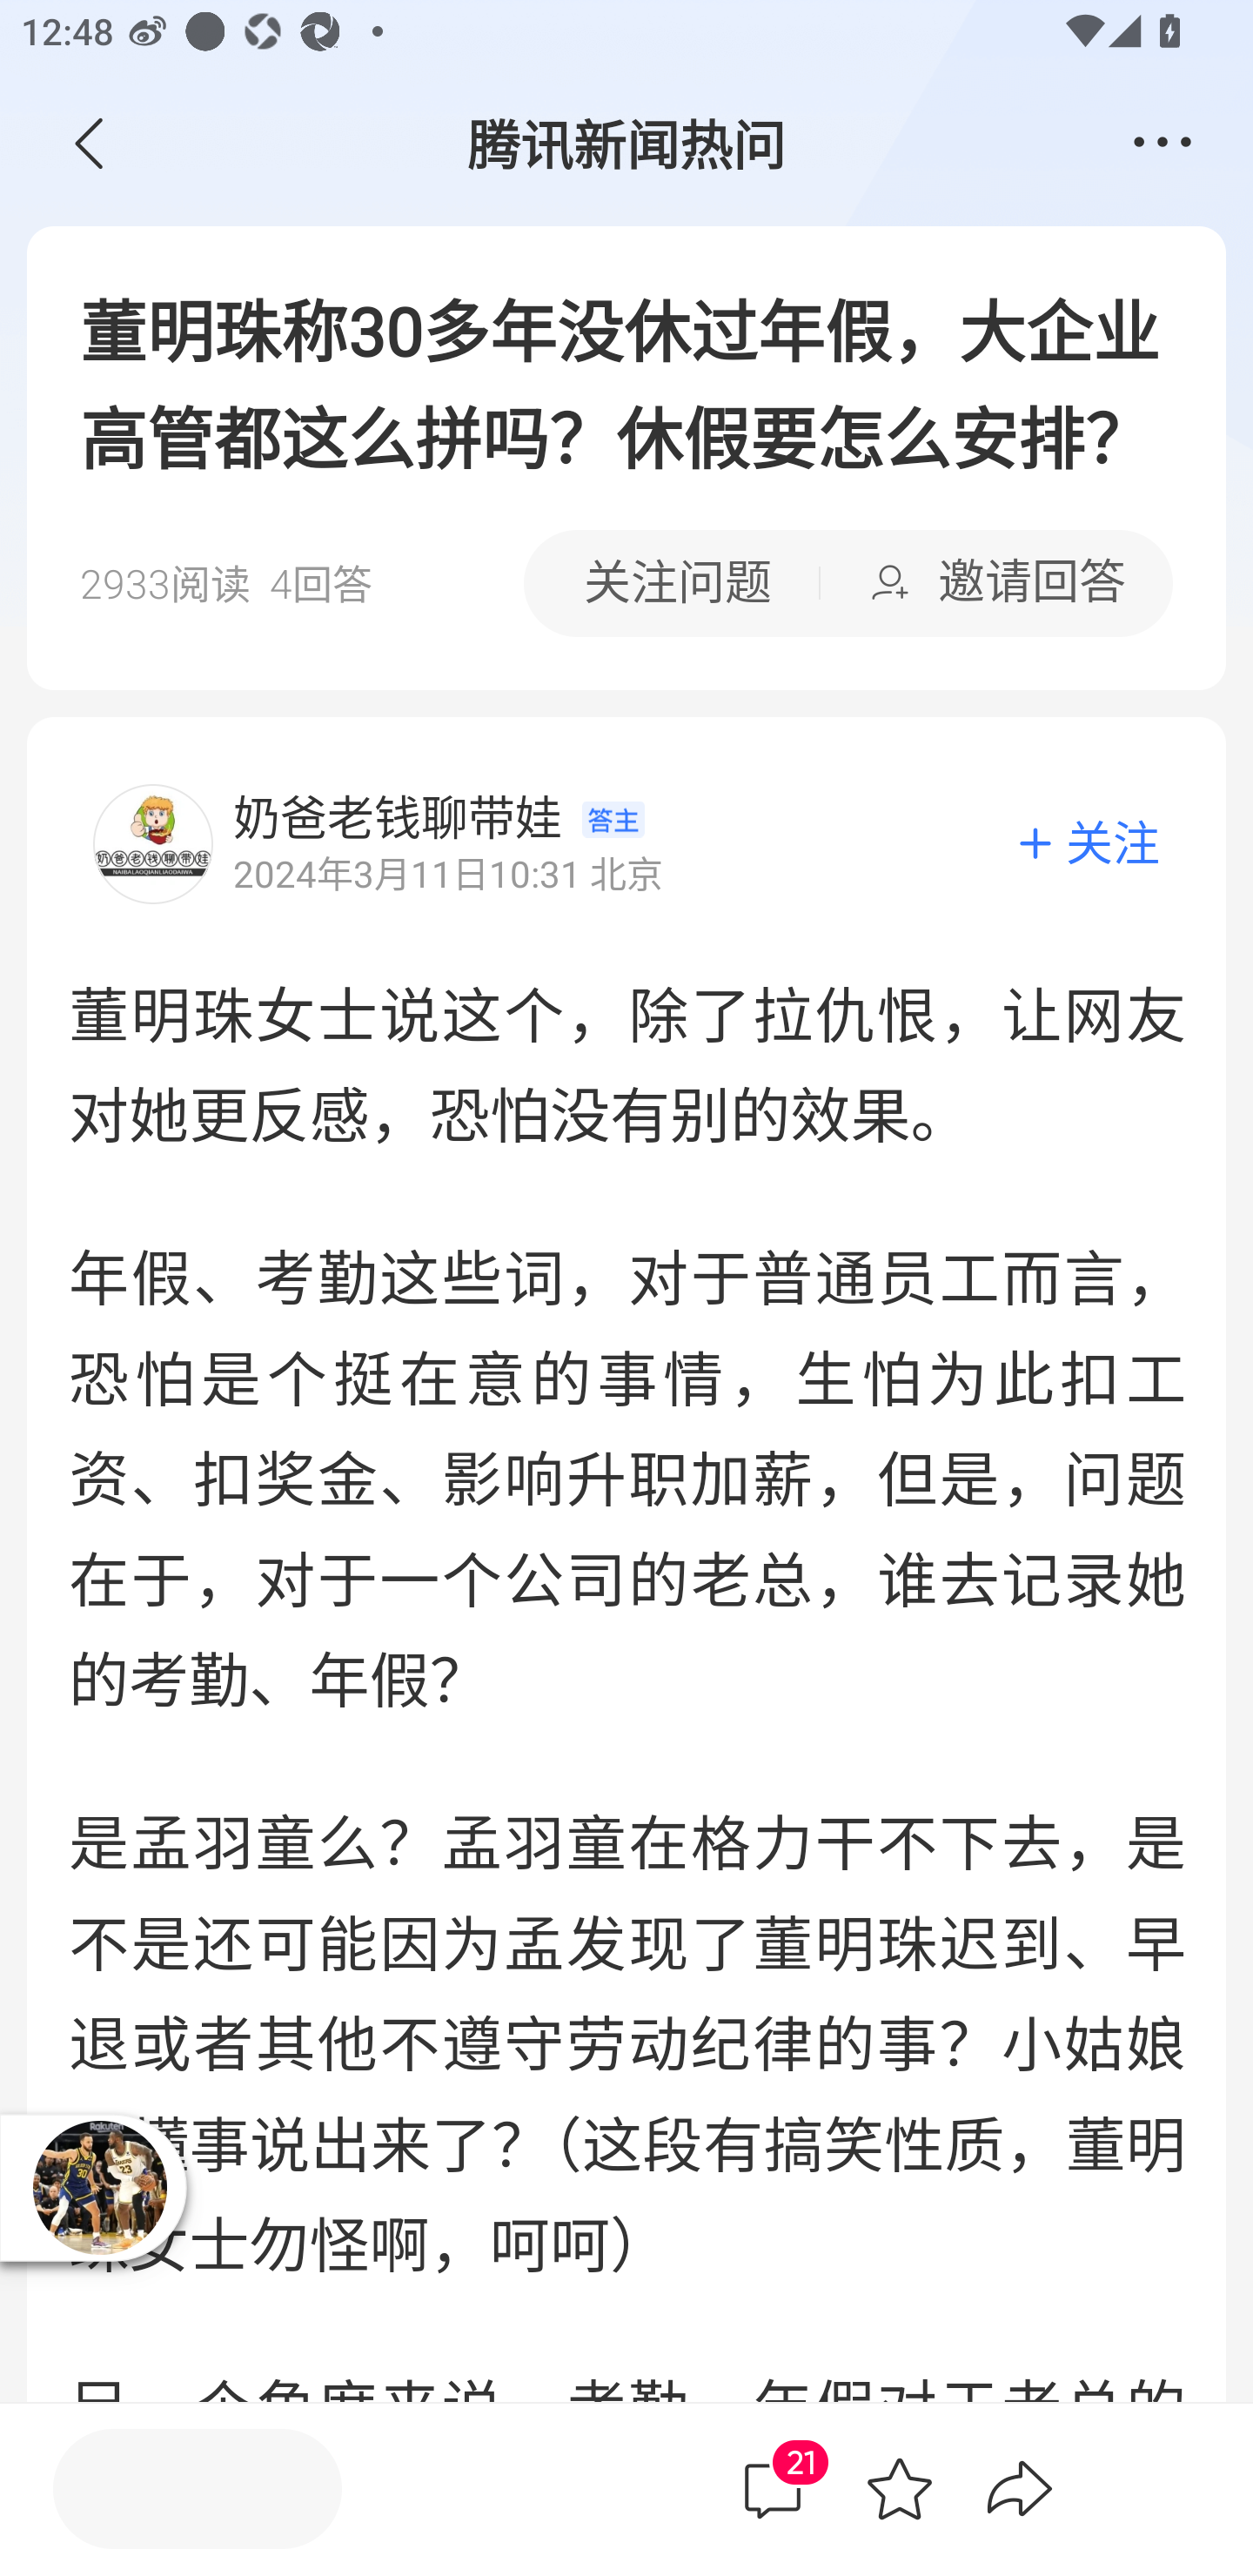  What do you see at coordinates (1163, 144) in the screenshot?
I see ` 更多` at bounding box center [1163, 144].